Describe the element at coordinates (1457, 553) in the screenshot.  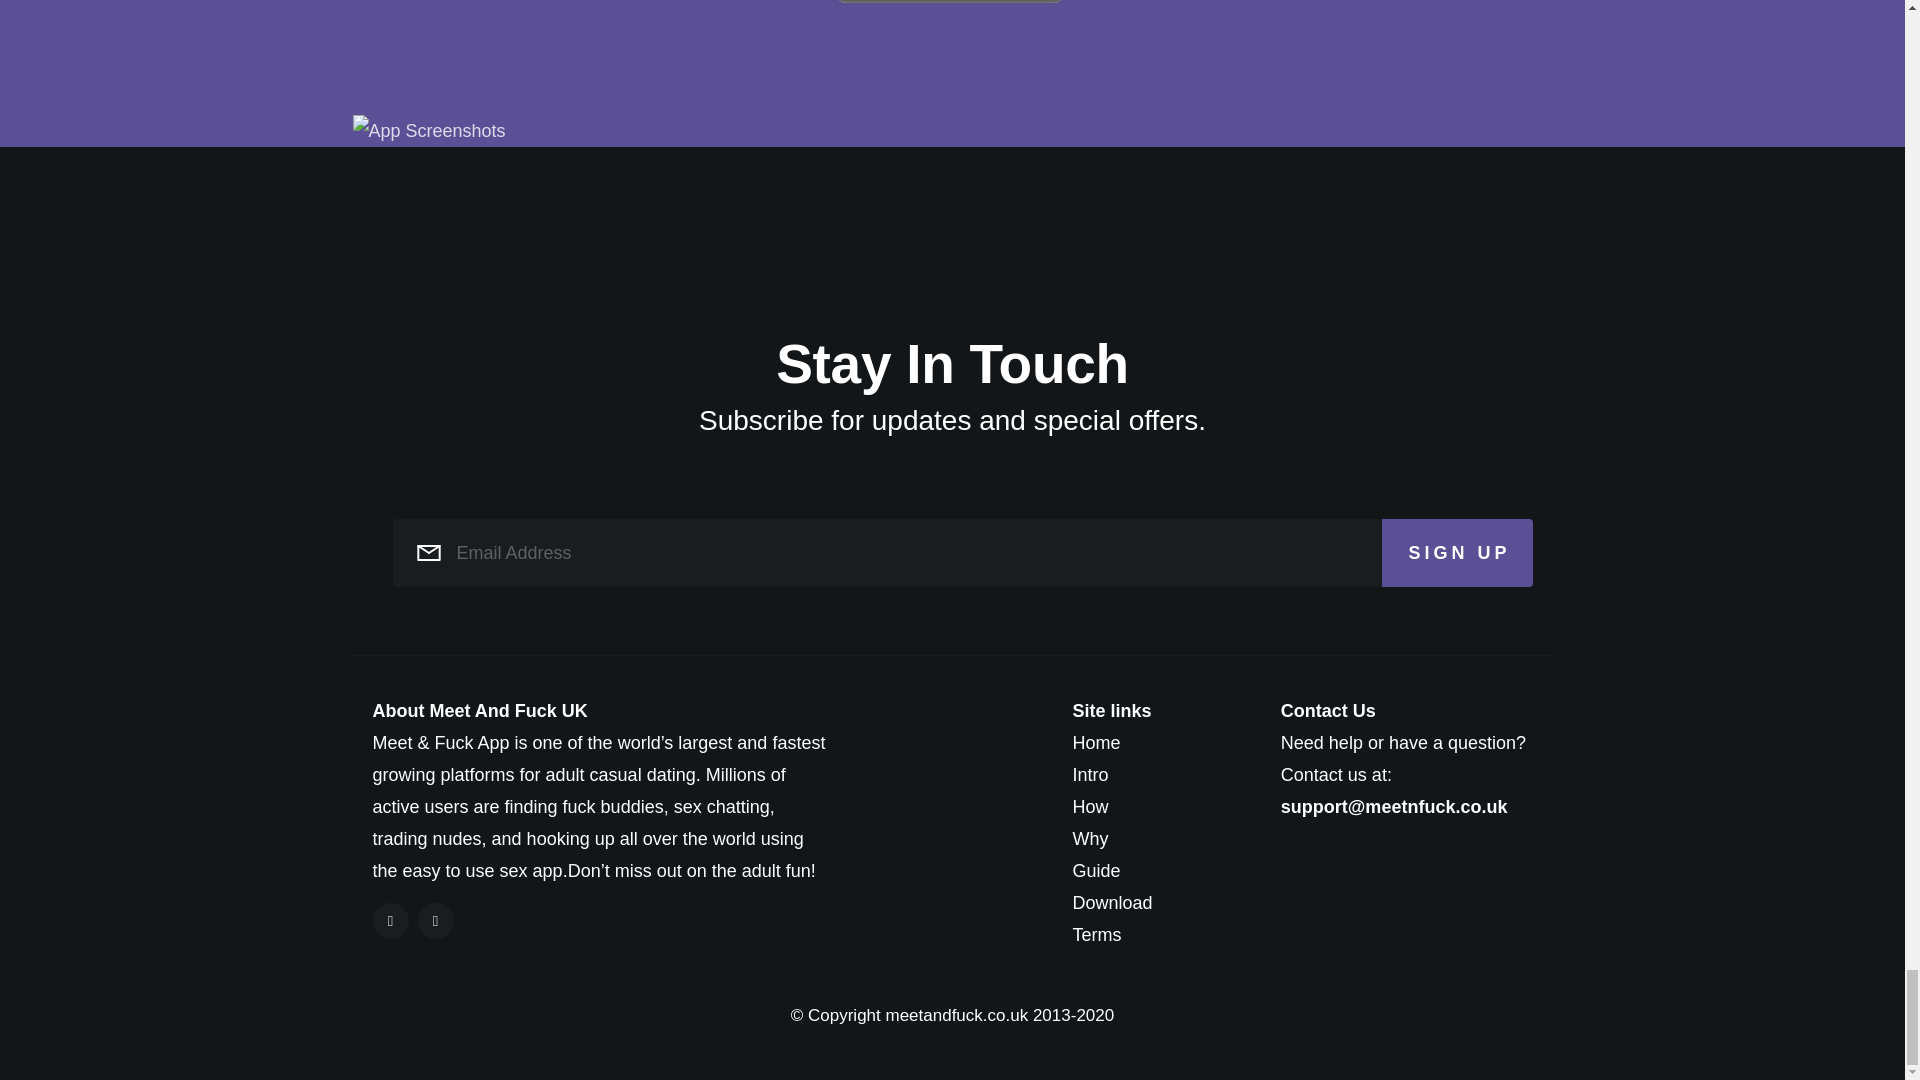
I see `Sign Up` at that location.